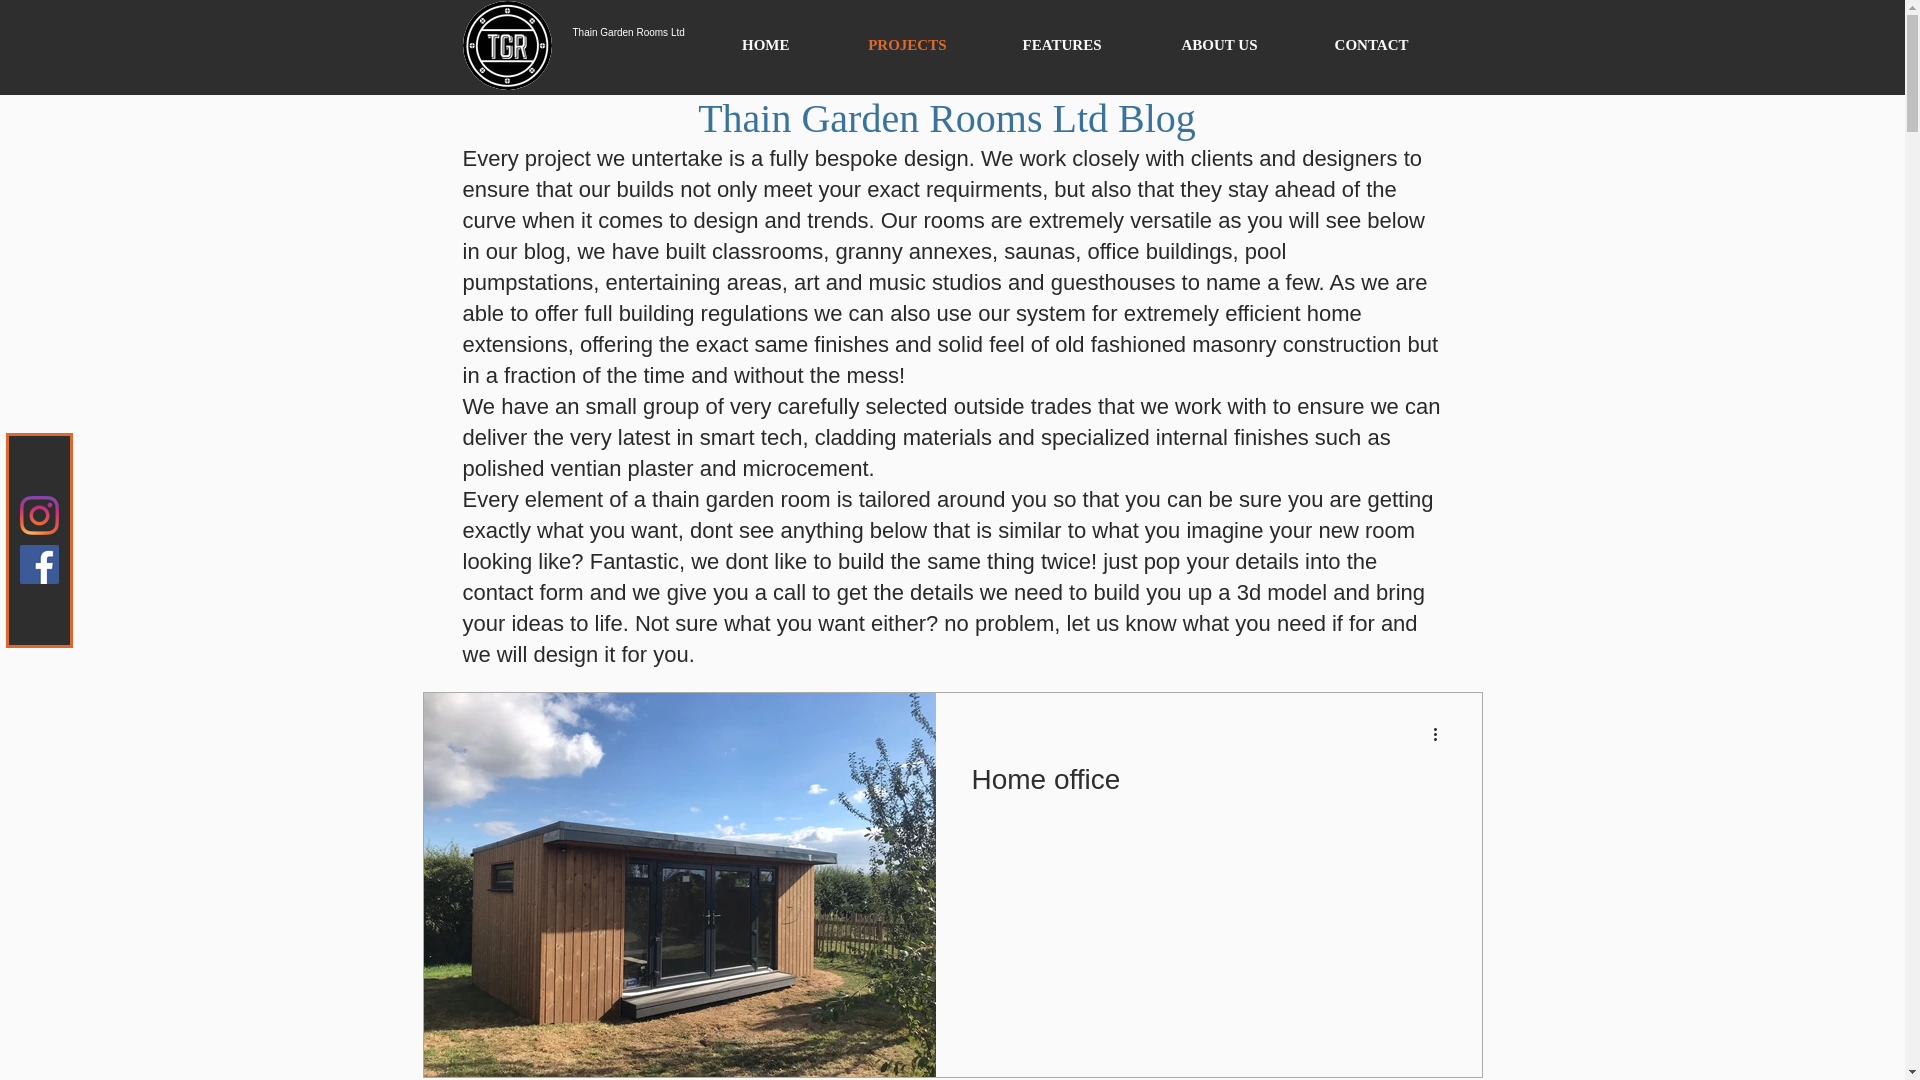  I want to click on FEATURES, so click(1043, 45).